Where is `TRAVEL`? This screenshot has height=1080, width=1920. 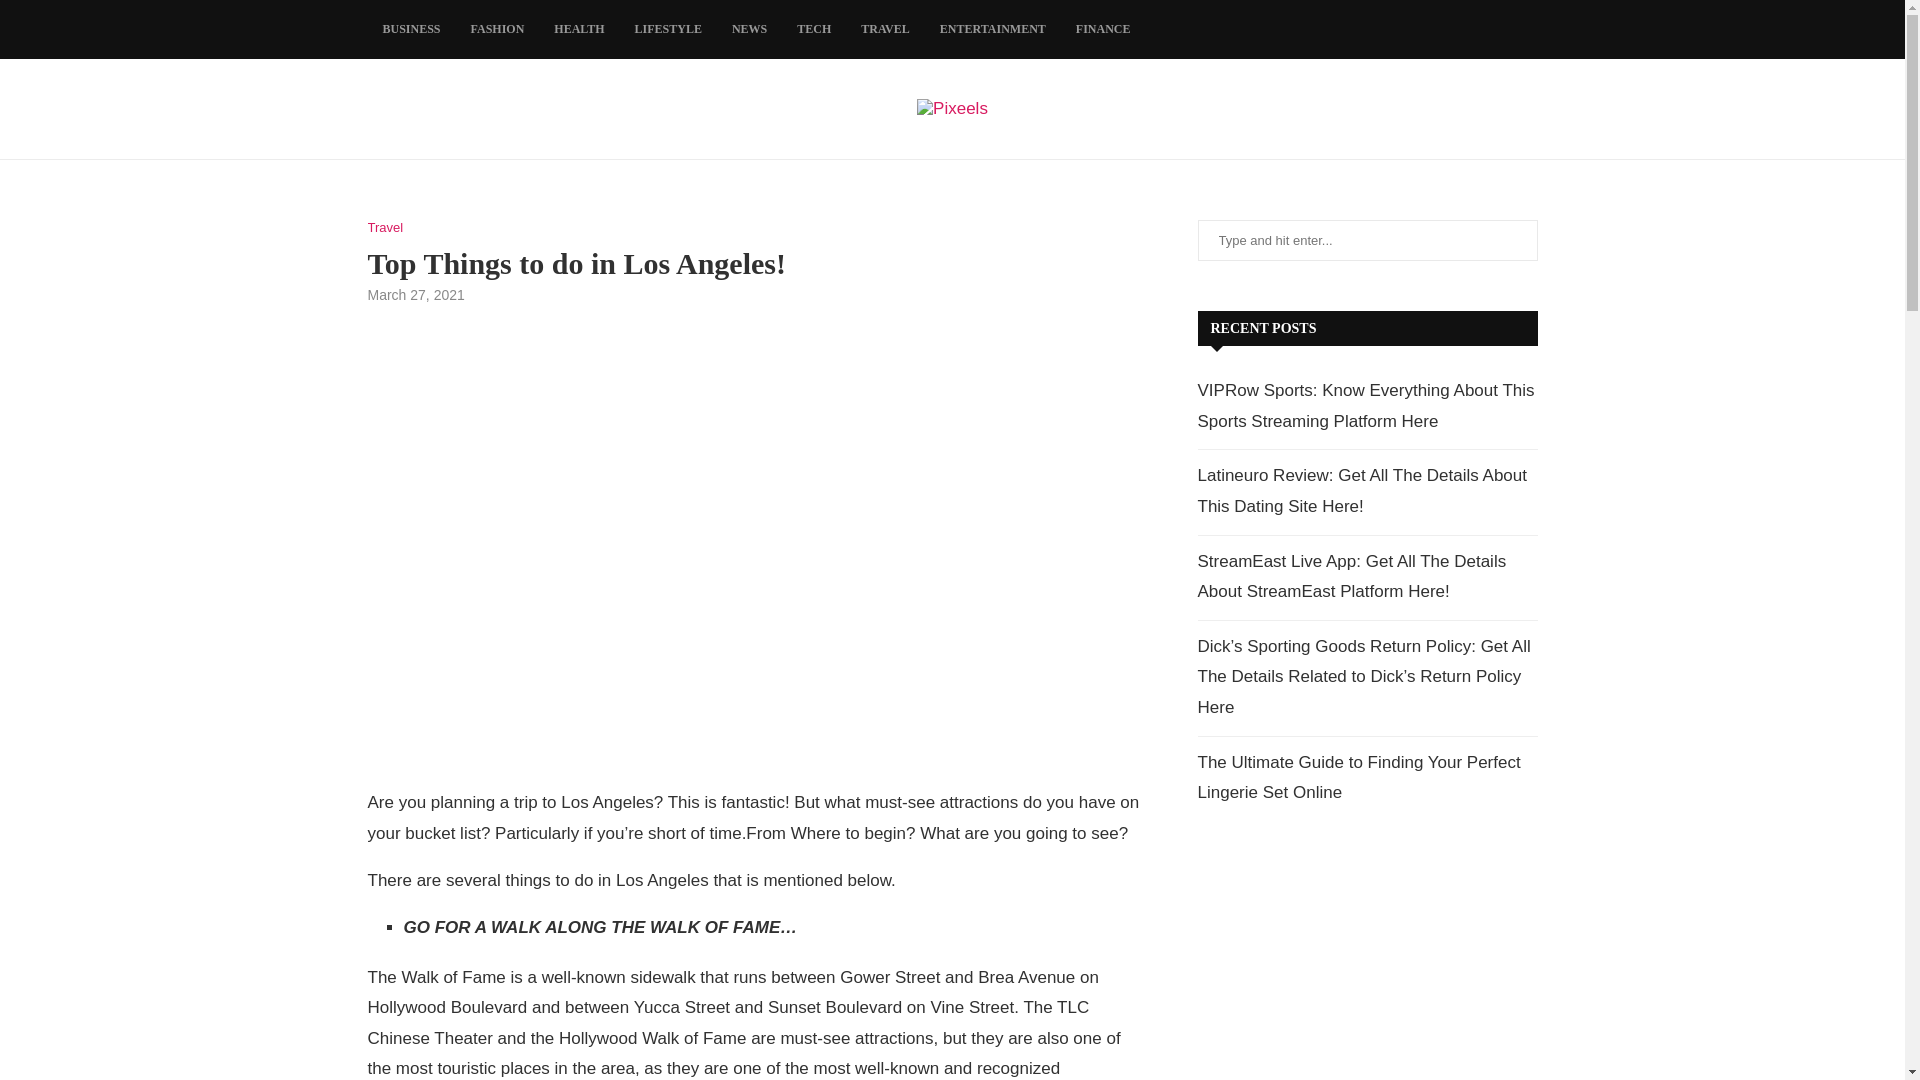
TRAVEL is located at coordinates (884, 30).